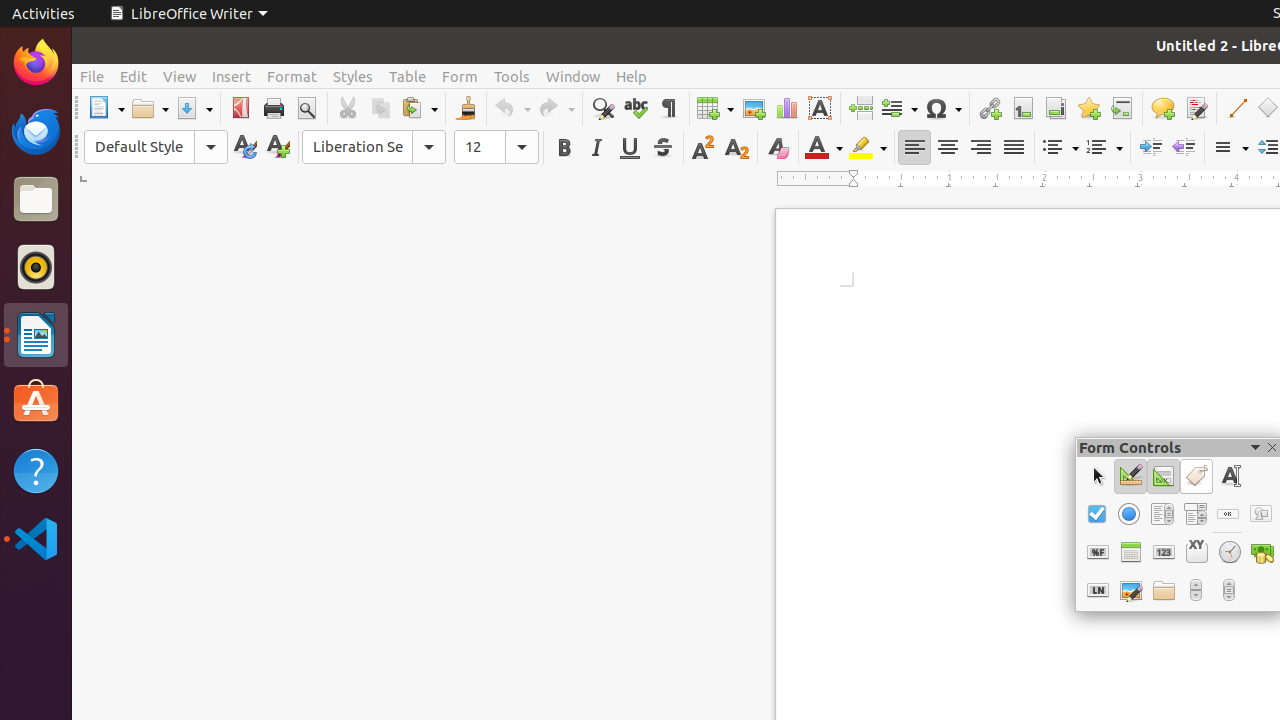  What do you see at coordinates (1130, 590) in the screenshot?
I see `Image Control` at bounding box center [1130, 590].